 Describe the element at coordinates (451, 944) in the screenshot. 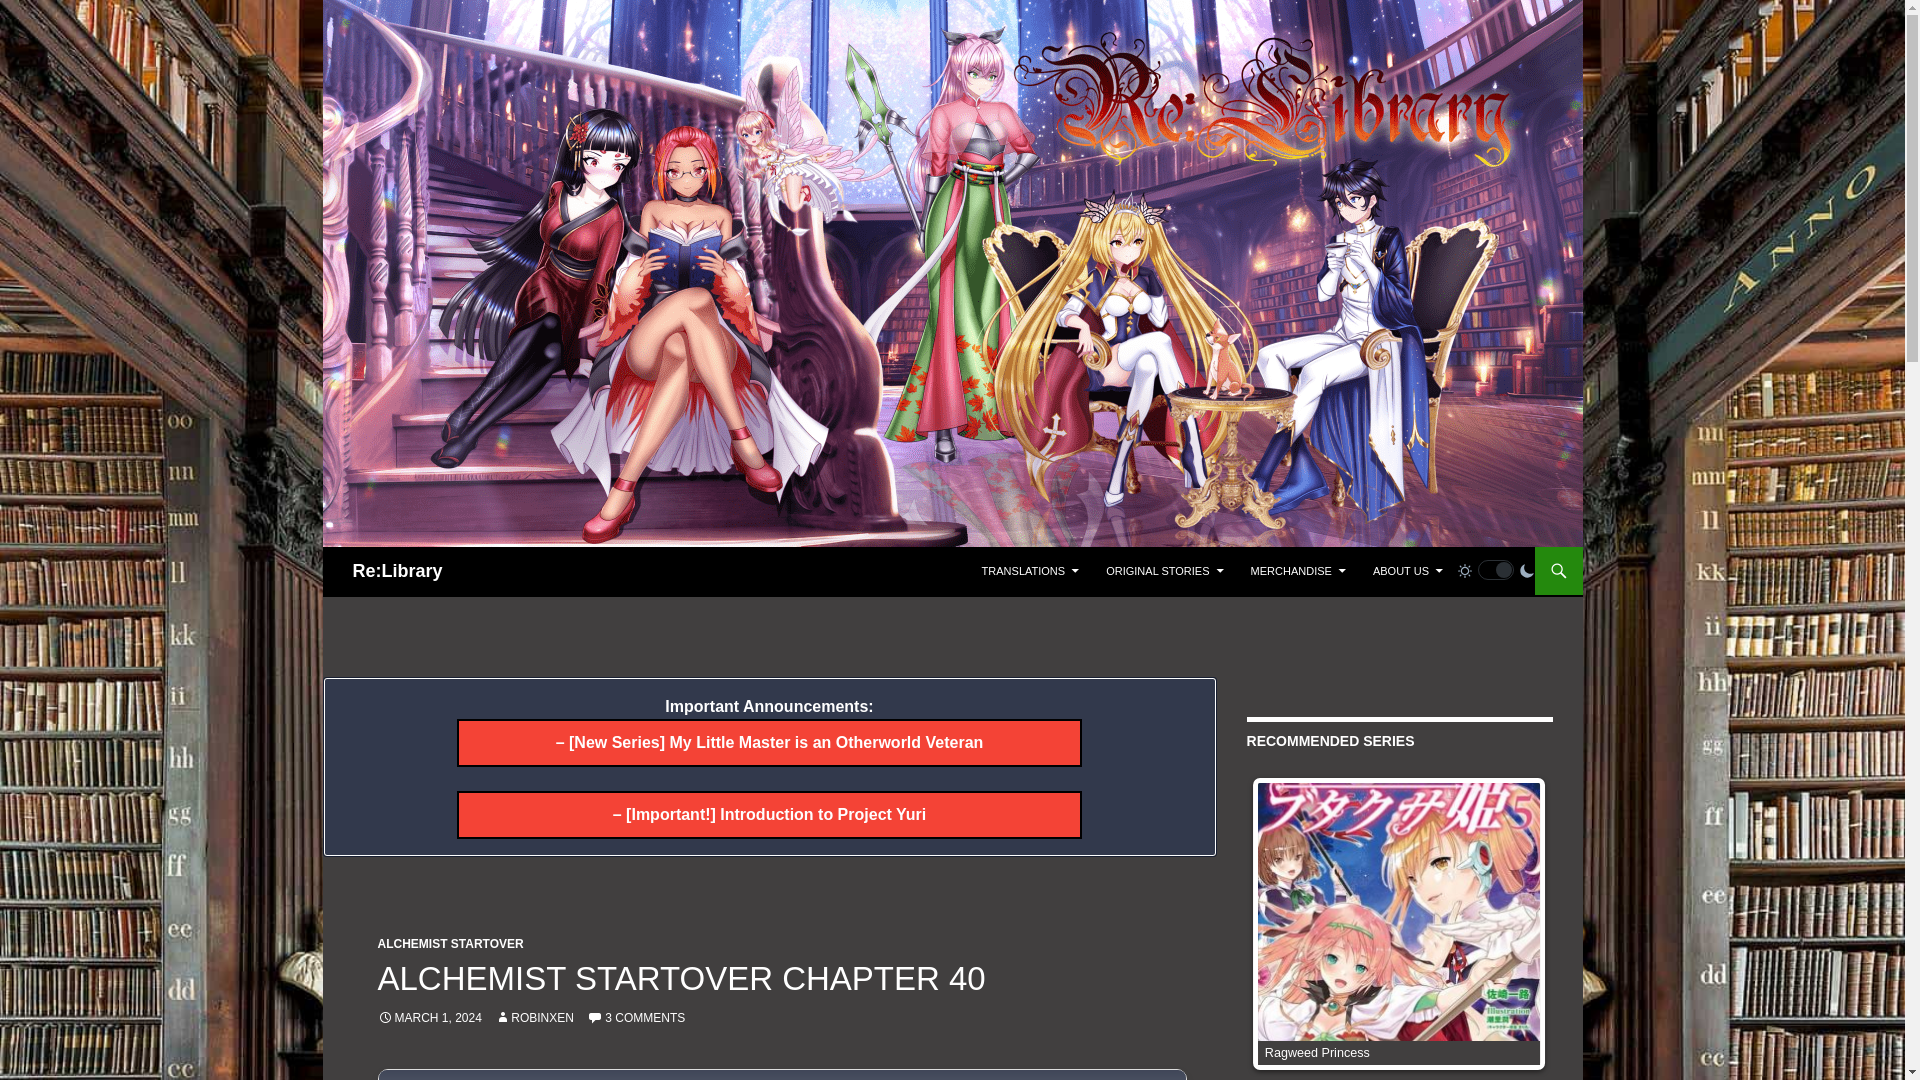

I see `ALCHEMIST STARTOVER` at that location.